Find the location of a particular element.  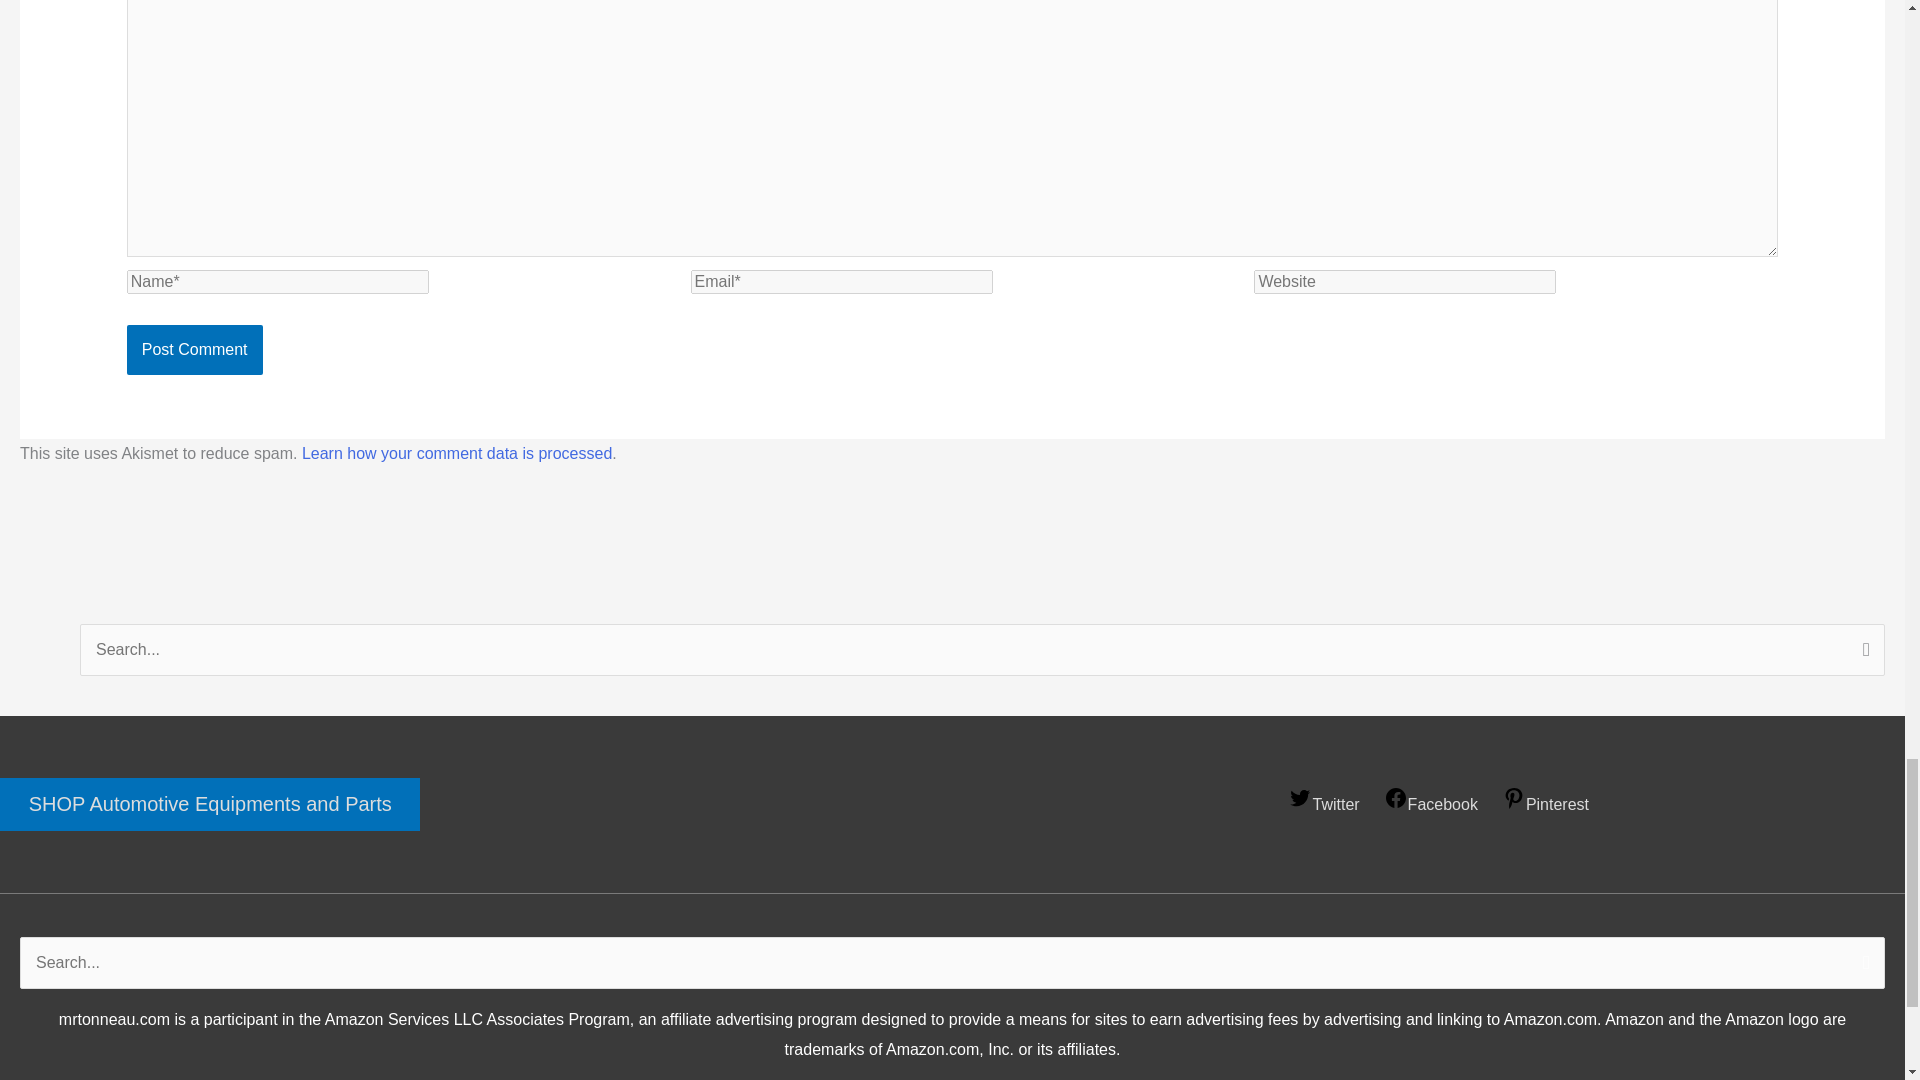

Search is located at coordinates (1862, 652).